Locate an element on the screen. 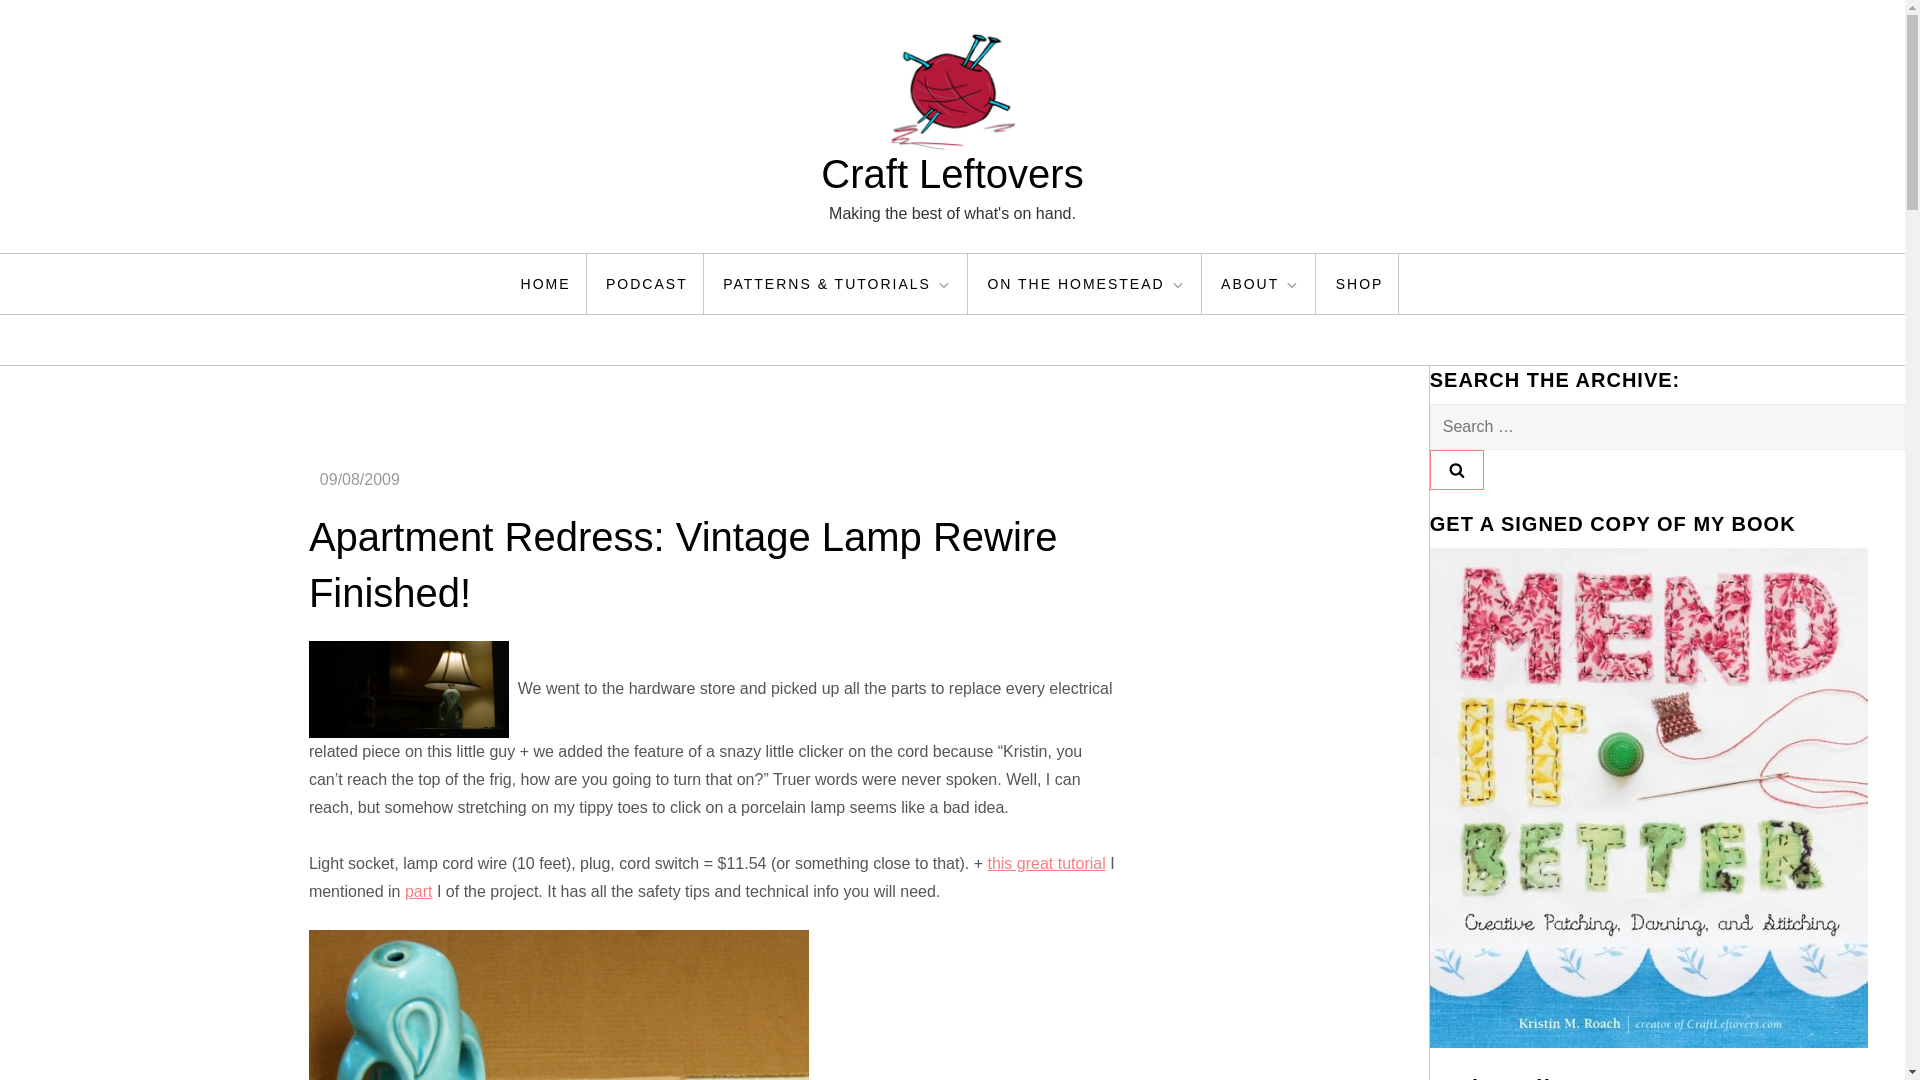 Image resolution: width=1920 pixels, height=1080 pixels. PODCAST is located at coordinates (648, 284).